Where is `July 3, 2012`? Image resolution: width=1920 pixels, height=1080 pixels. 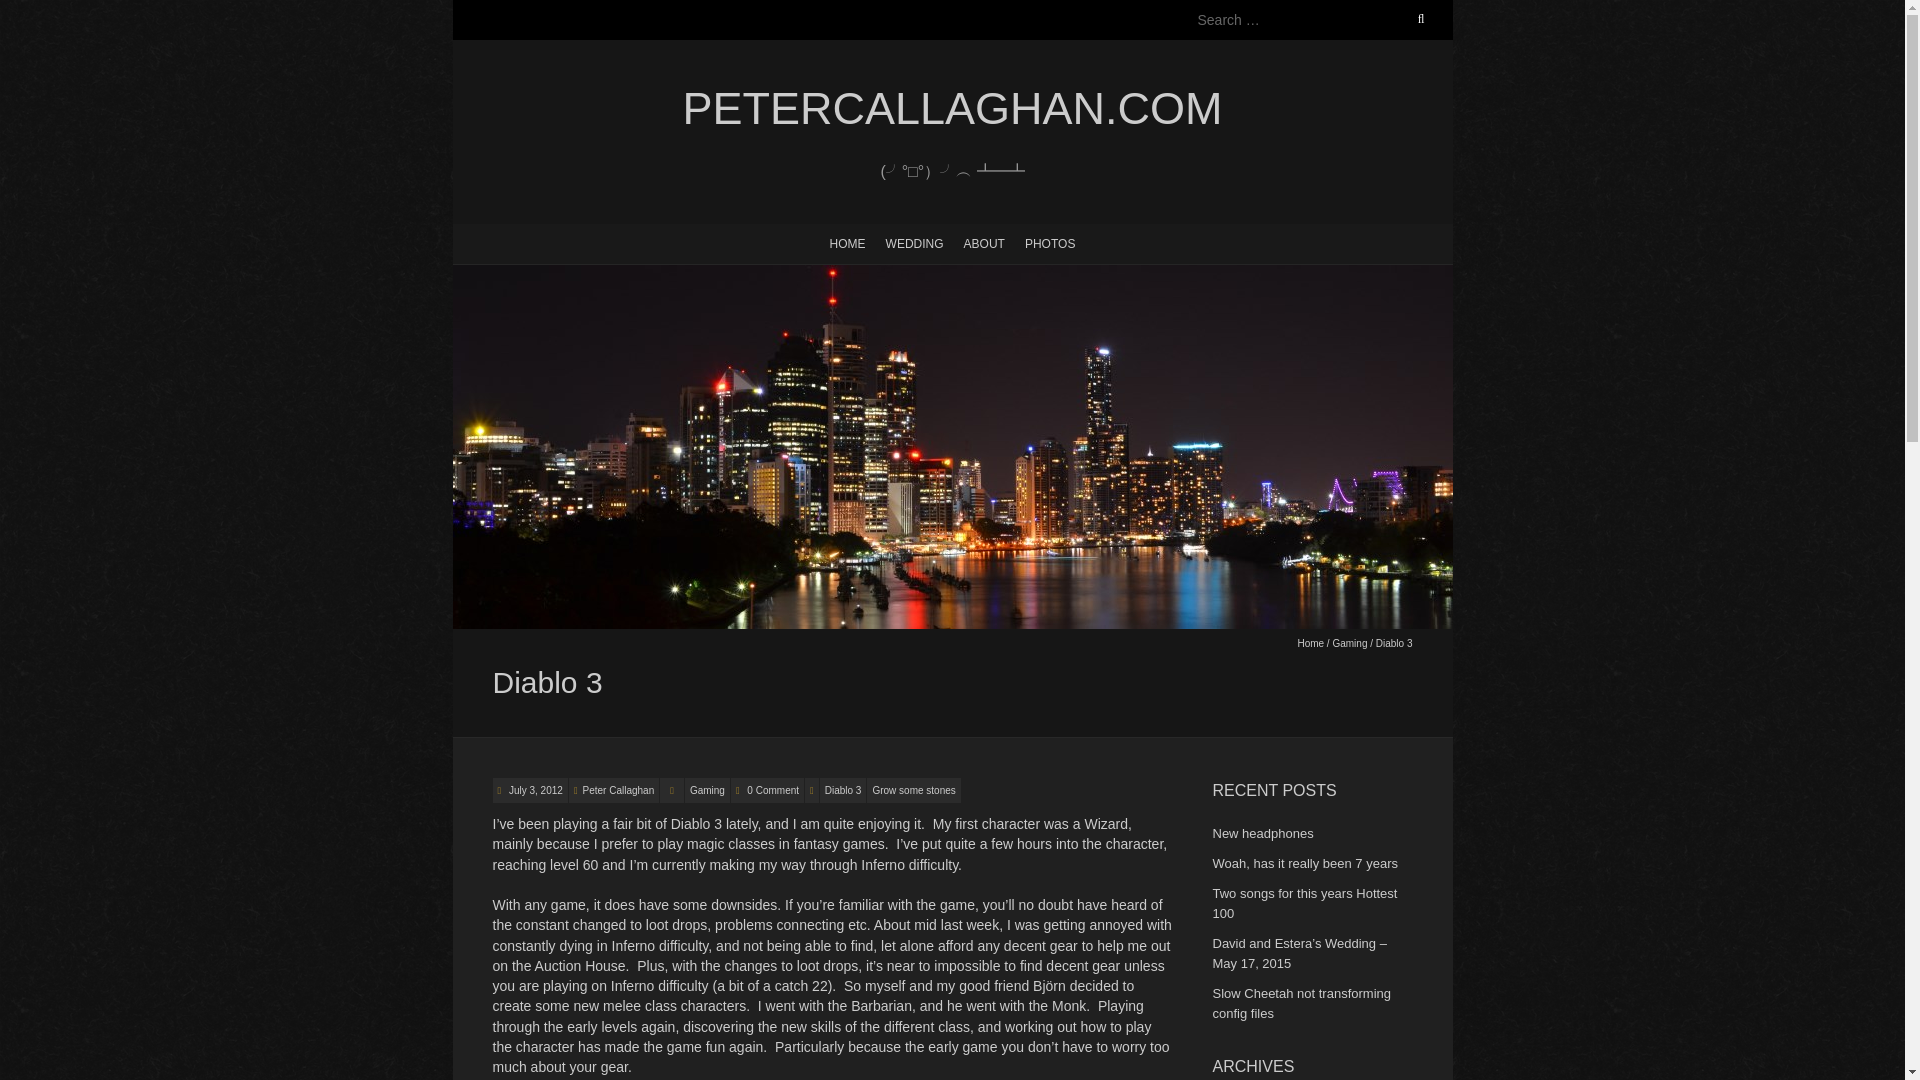 July 3, 2012 is located at coordinates (534, 790).